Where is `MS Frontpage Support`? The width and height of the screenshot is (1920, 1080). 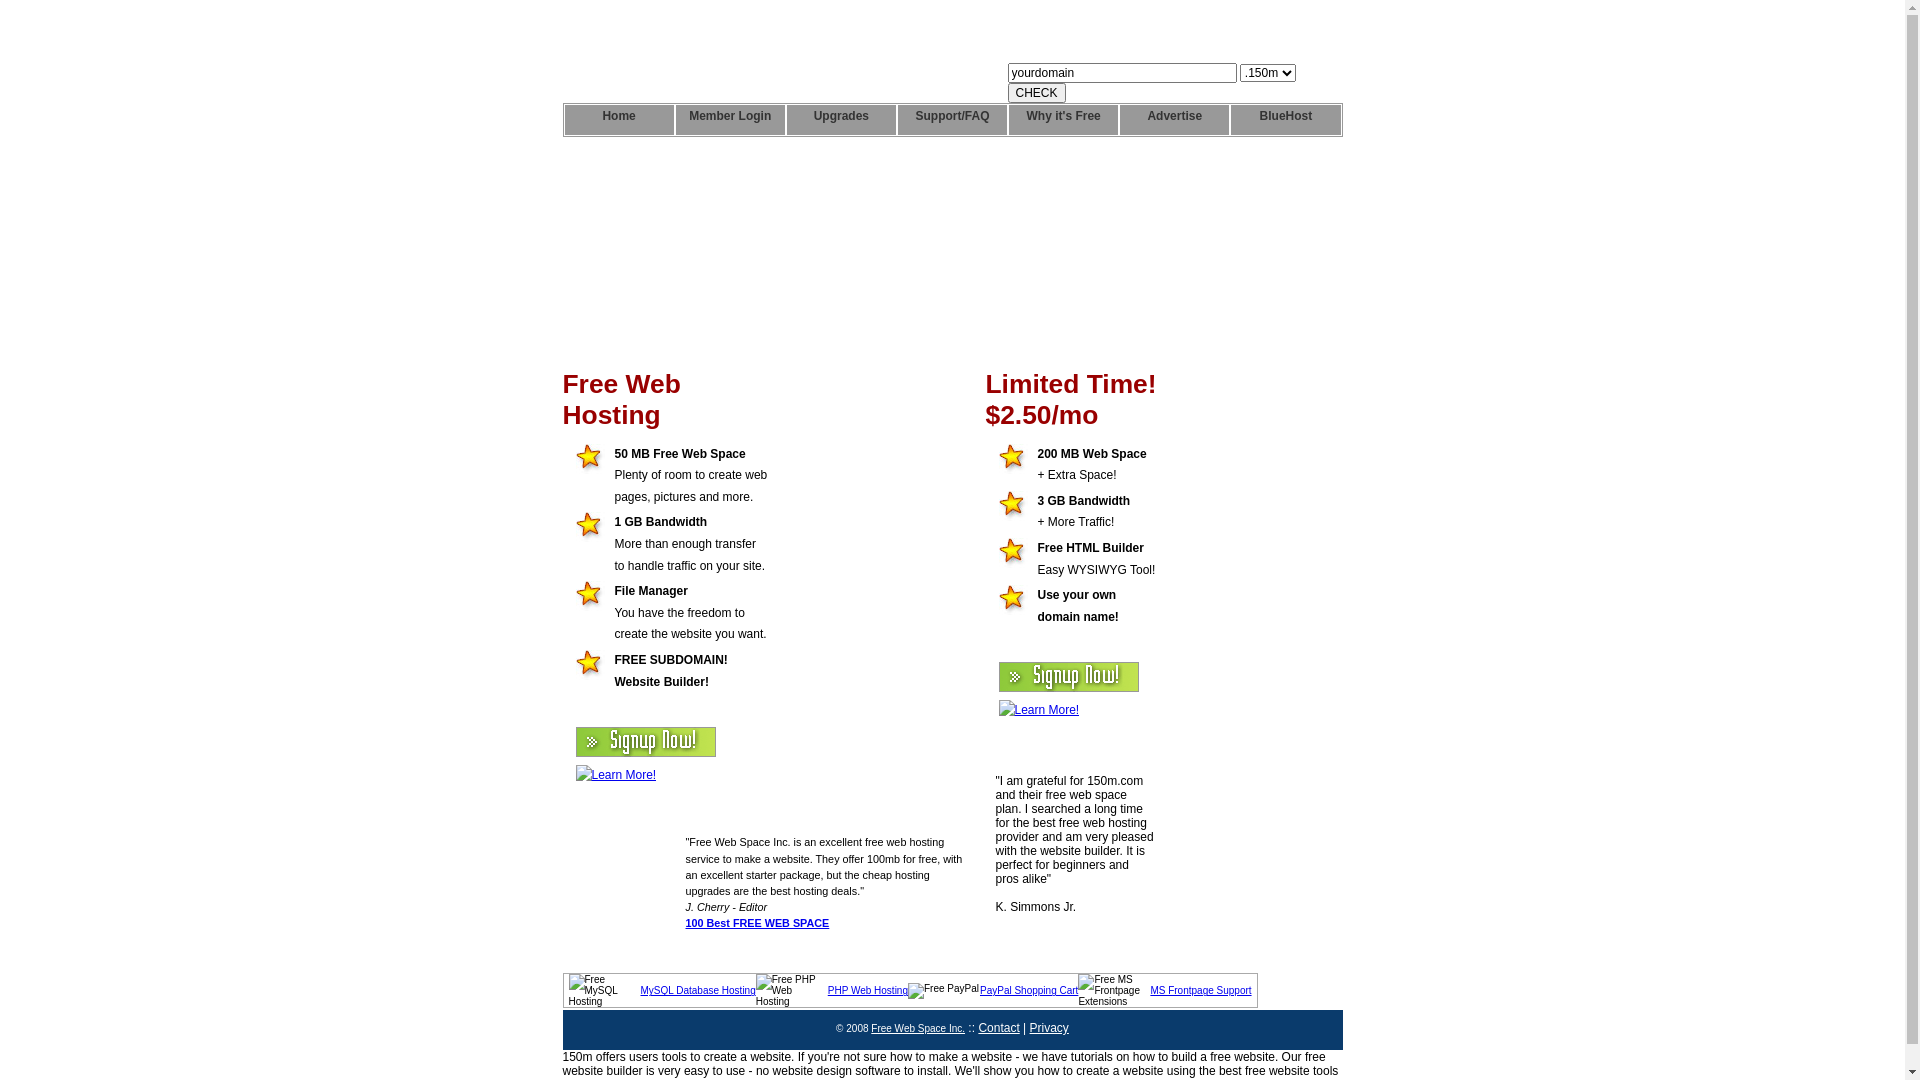 MS Frontpage Support is located at coordinates (1200, 990).